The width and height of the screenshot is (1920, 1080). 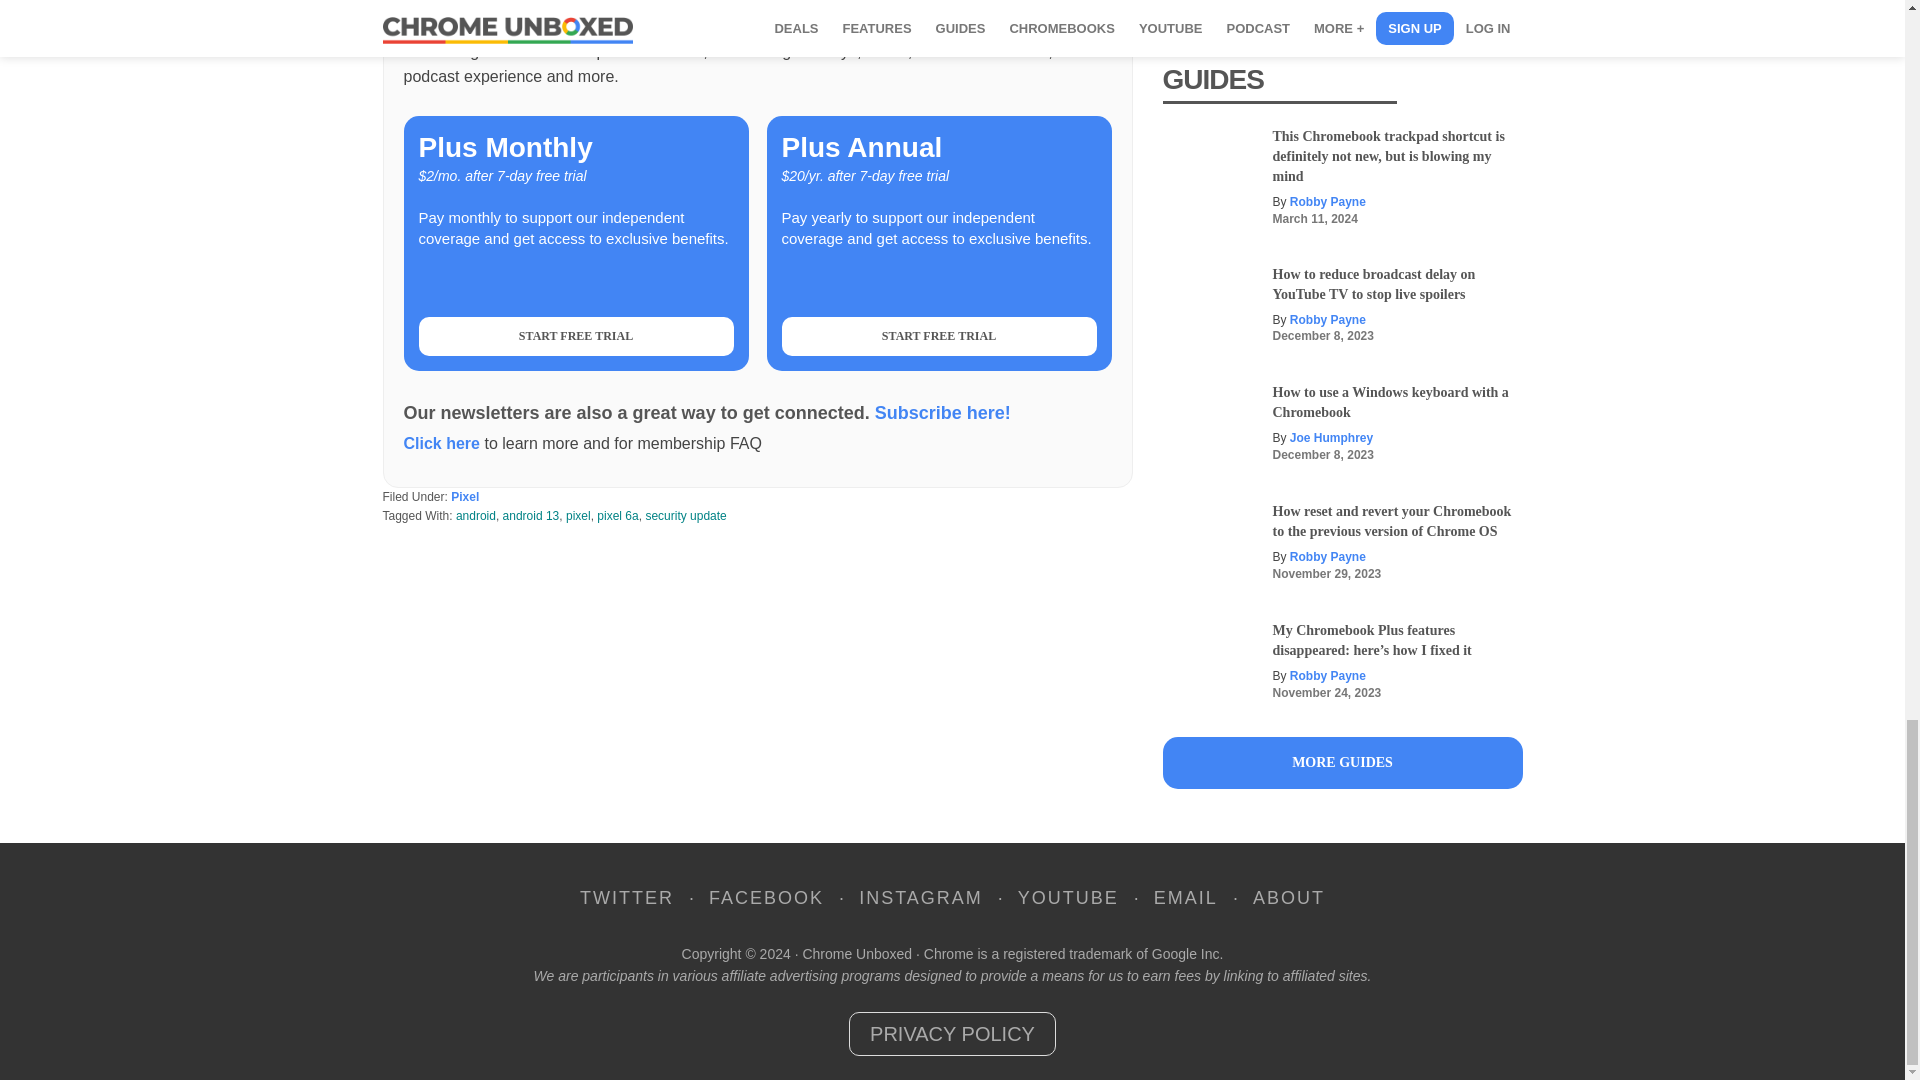 What do you see at coordinates (1342, 762) in the screenshot?
I see `Guides and How-To's` at bounding box center [1342, 762].